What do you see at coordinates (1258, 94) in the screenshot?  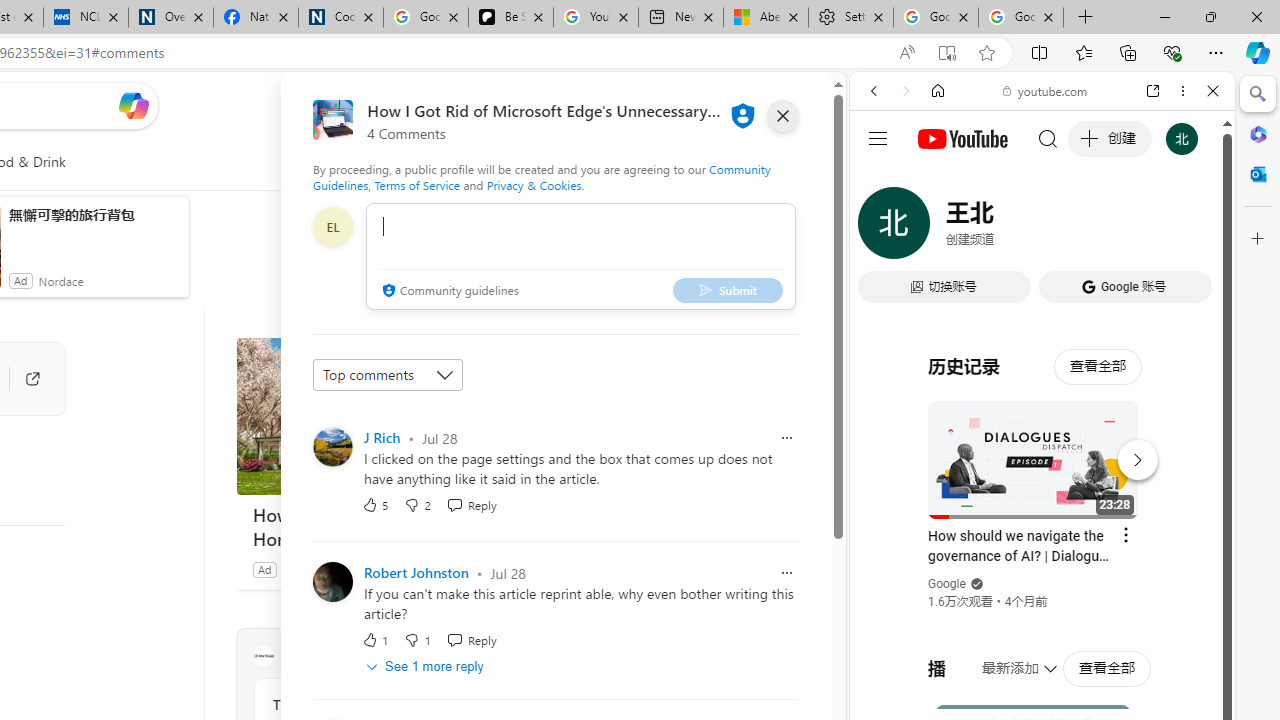 I see `Search` at bounding box center [1258, 94].